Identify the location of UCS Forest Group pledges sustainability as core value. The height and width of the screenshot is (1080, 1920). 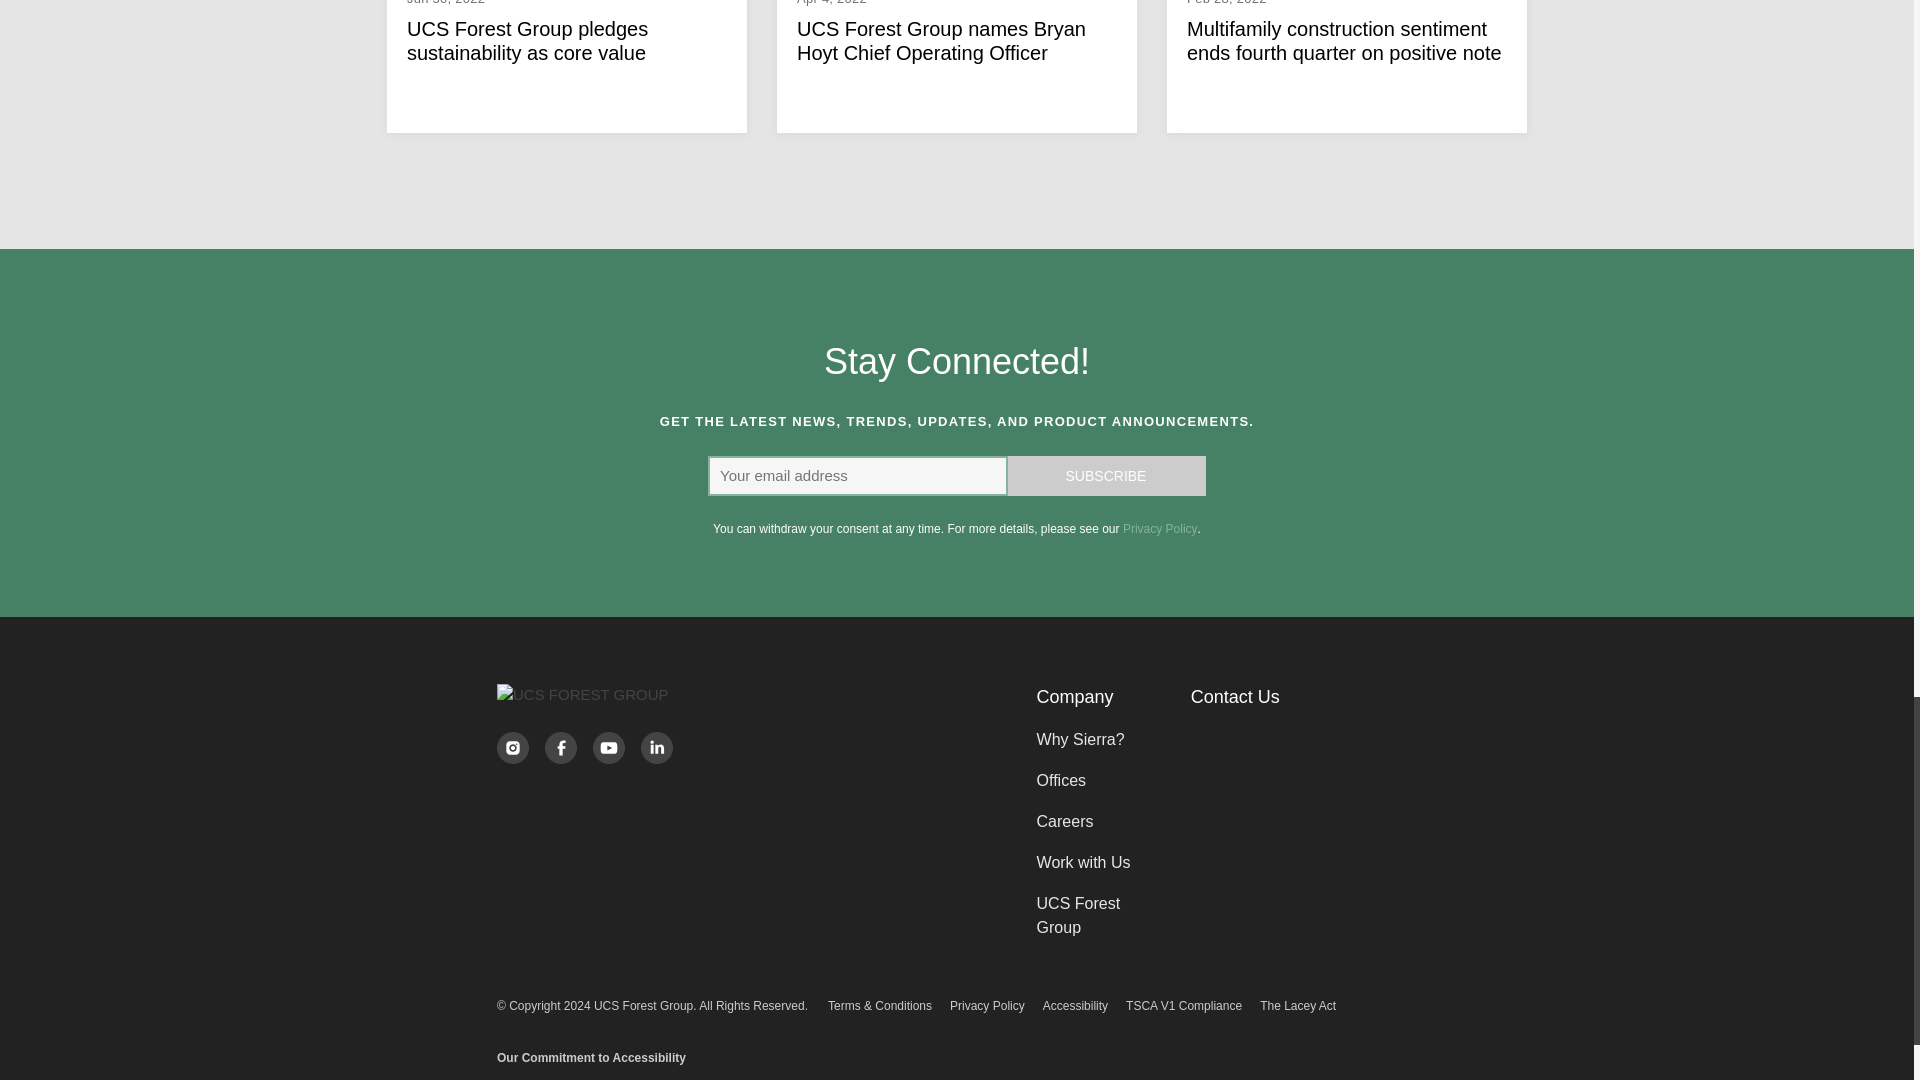
(567, 40).